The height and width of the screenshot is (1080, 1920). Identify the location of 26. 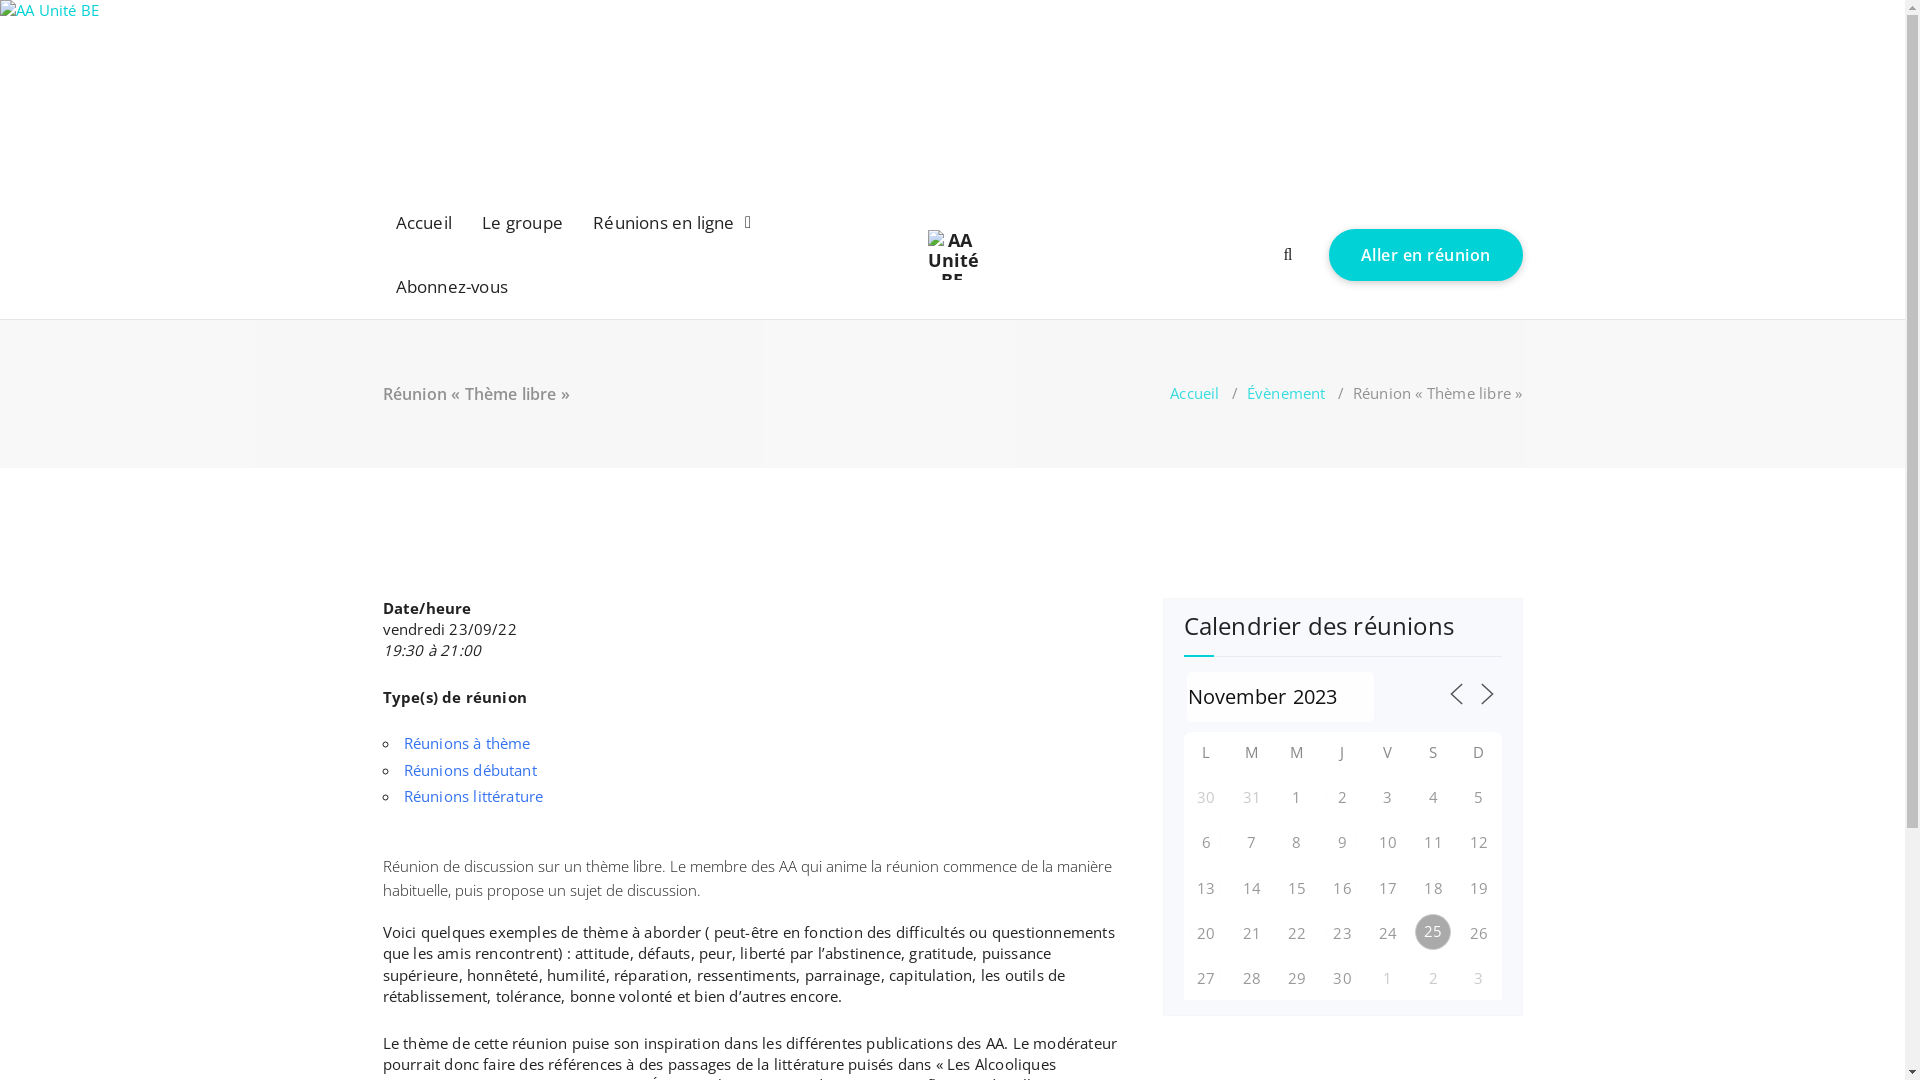
(1479, 932).